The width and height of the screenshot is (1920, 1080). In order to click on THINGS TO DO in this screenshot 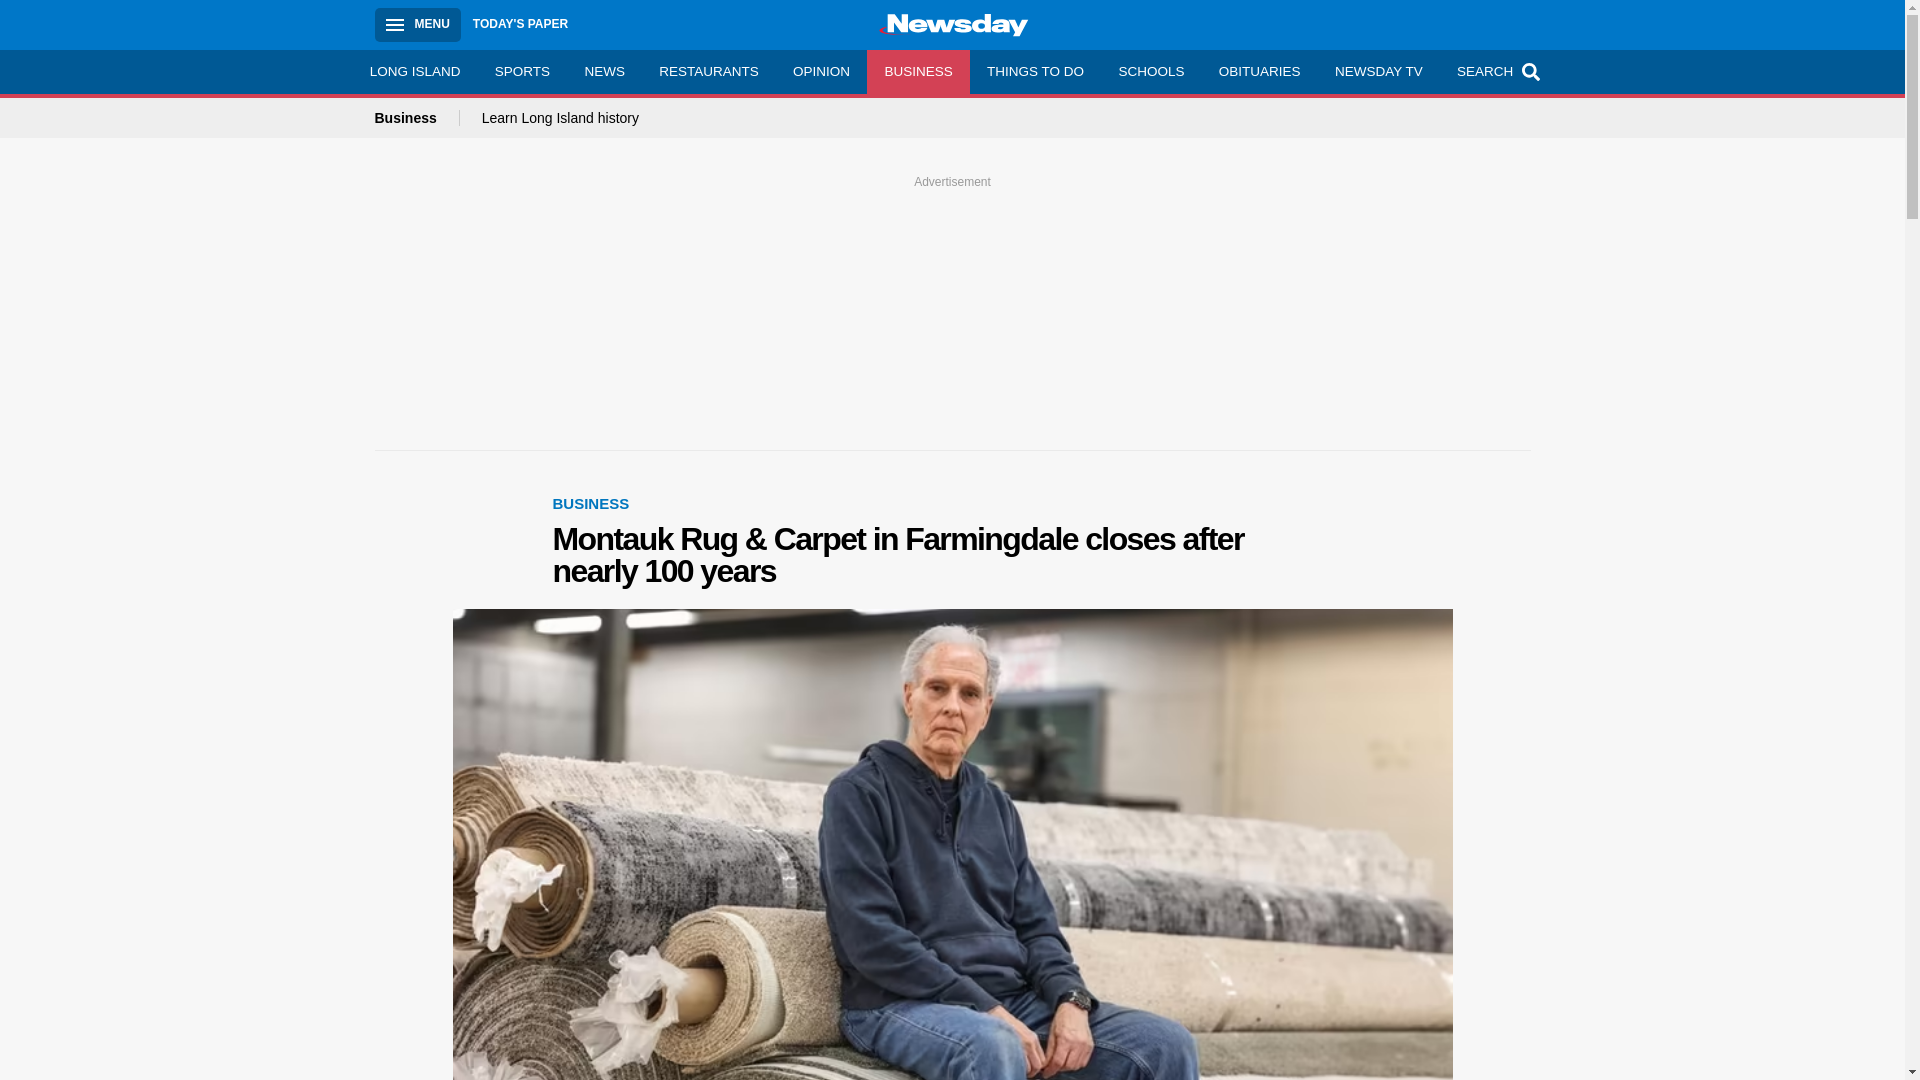, I will do `click(1034, 71)`.